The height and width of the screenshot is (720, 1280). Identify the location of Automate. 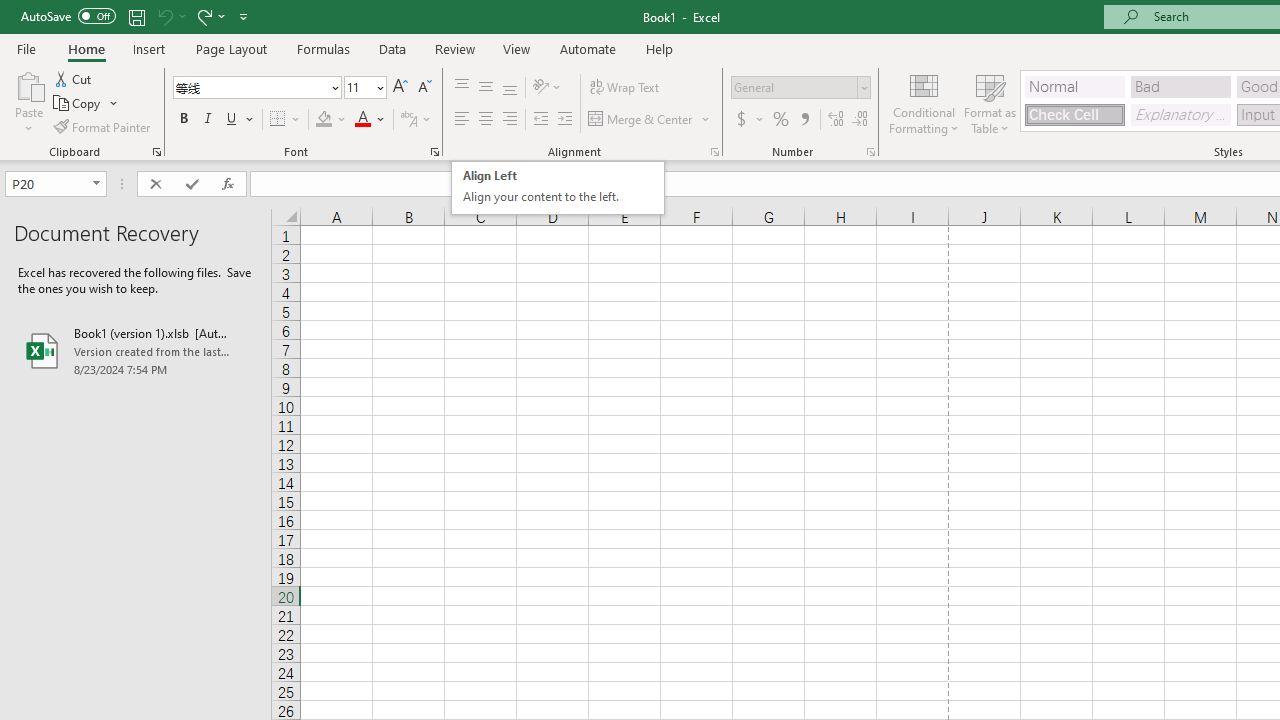
(370, 120).